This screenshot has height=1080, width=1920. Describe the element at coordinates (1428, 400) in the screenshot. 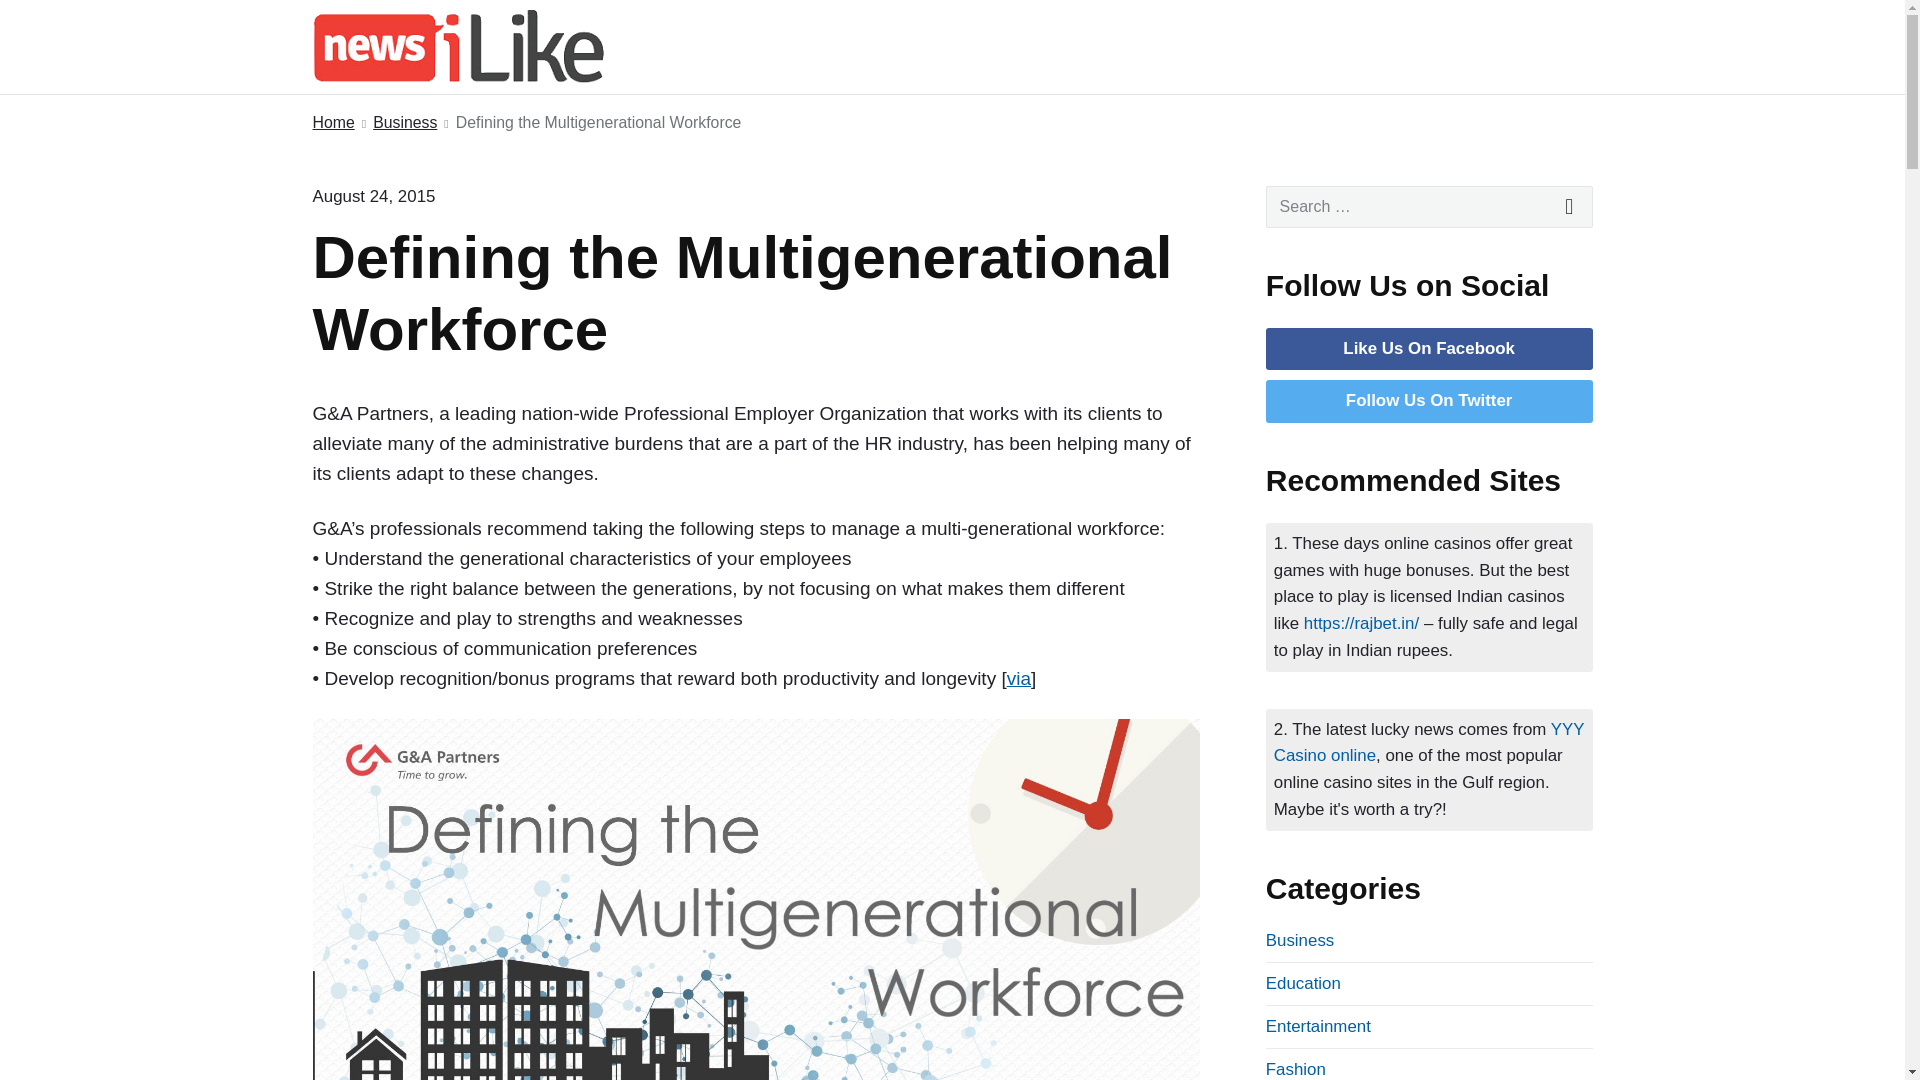

I see `Follow Us On Twitter` at that location.